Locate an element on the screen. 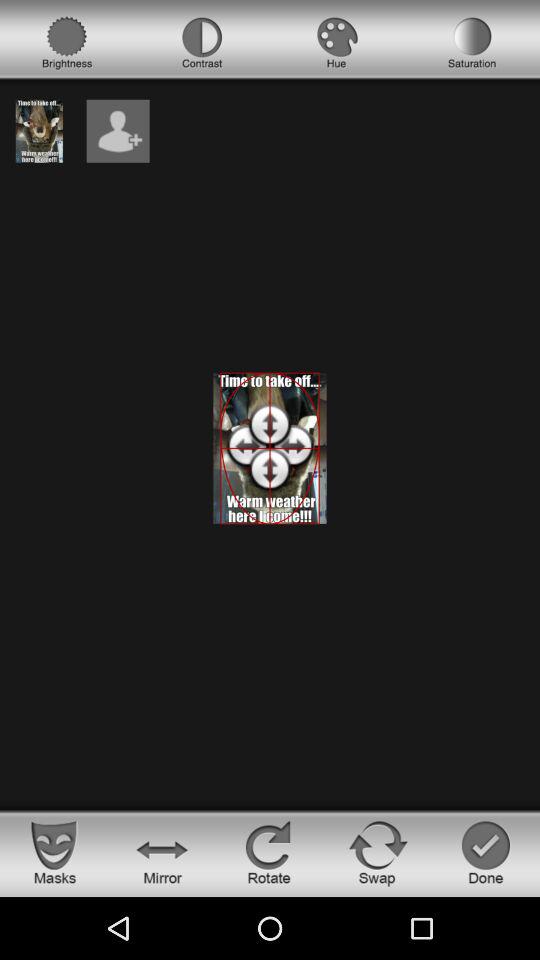 This screenshot has height=960, width=540. toggle contrast option is located at coordinates (202, 43).